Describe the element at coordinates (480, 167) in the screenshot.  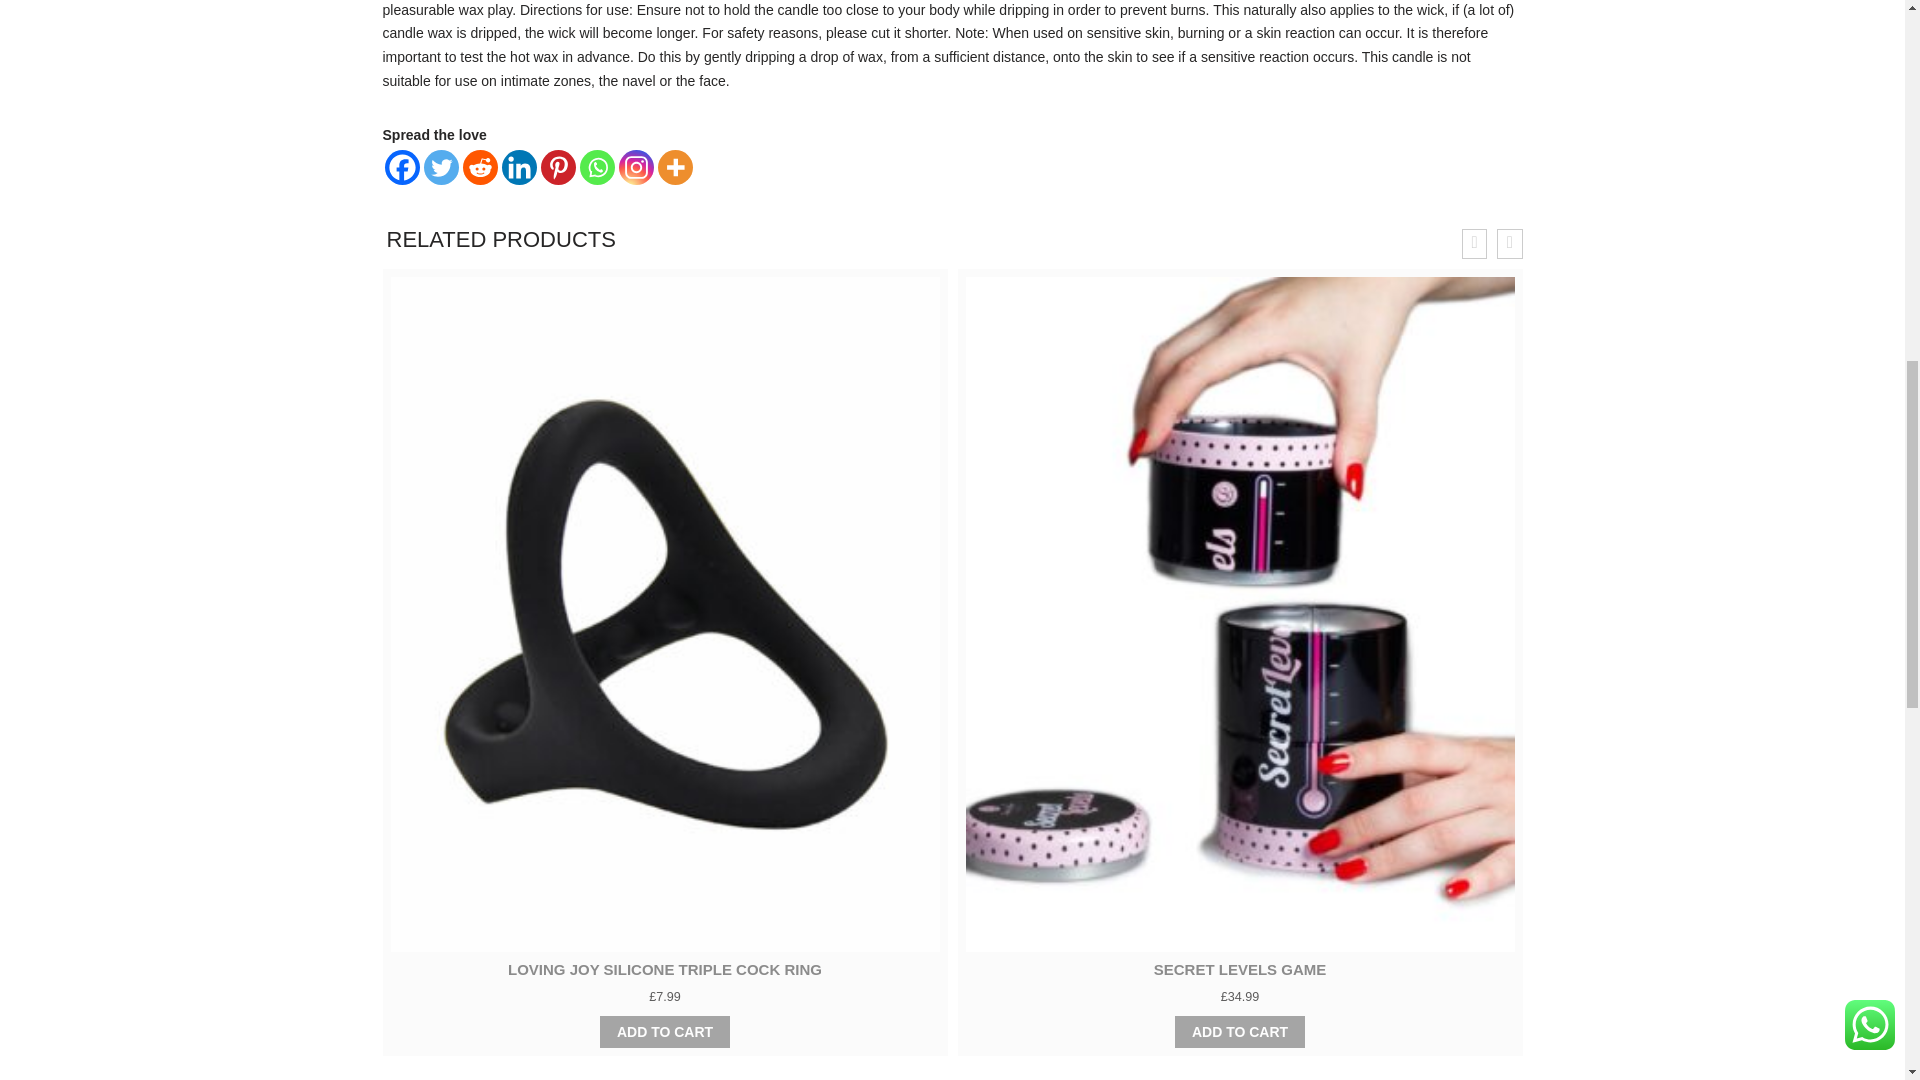
I see `Reddit` at that location.